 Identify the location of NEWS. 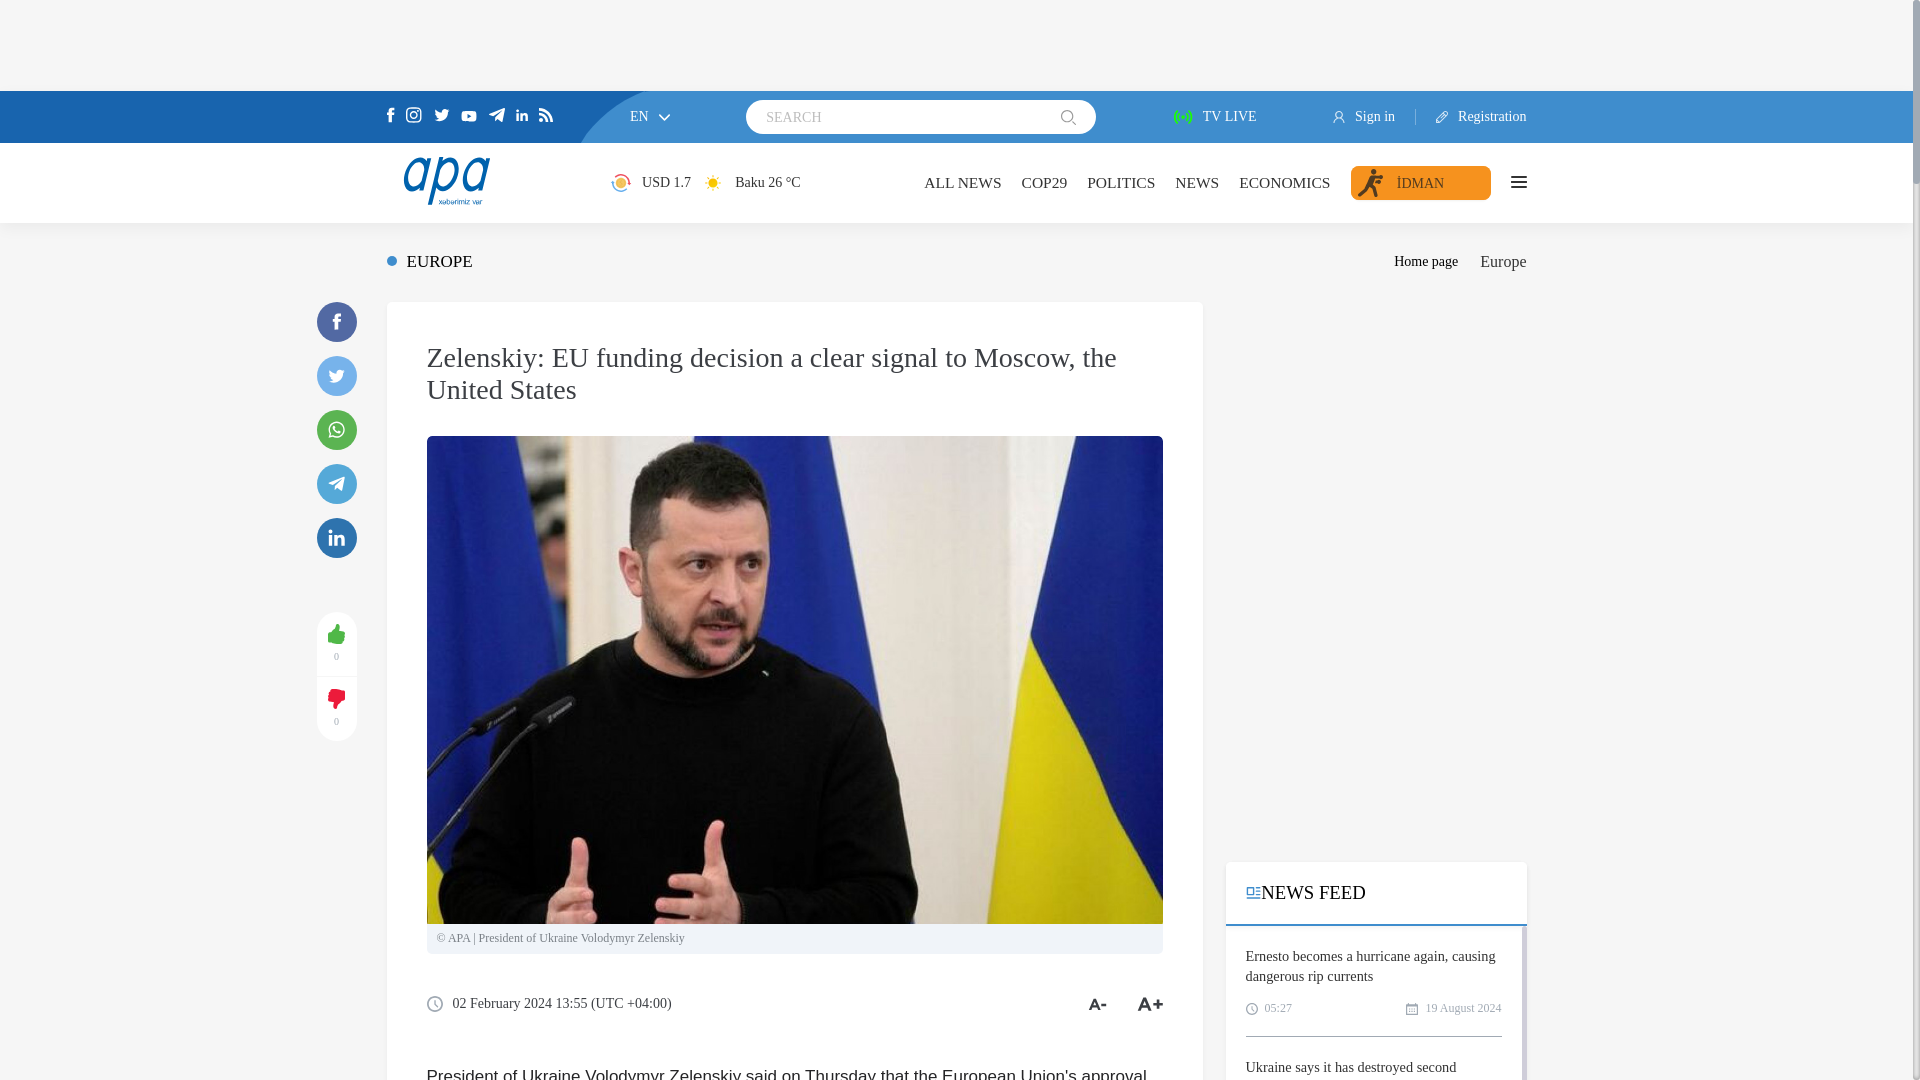
(1197, 182).